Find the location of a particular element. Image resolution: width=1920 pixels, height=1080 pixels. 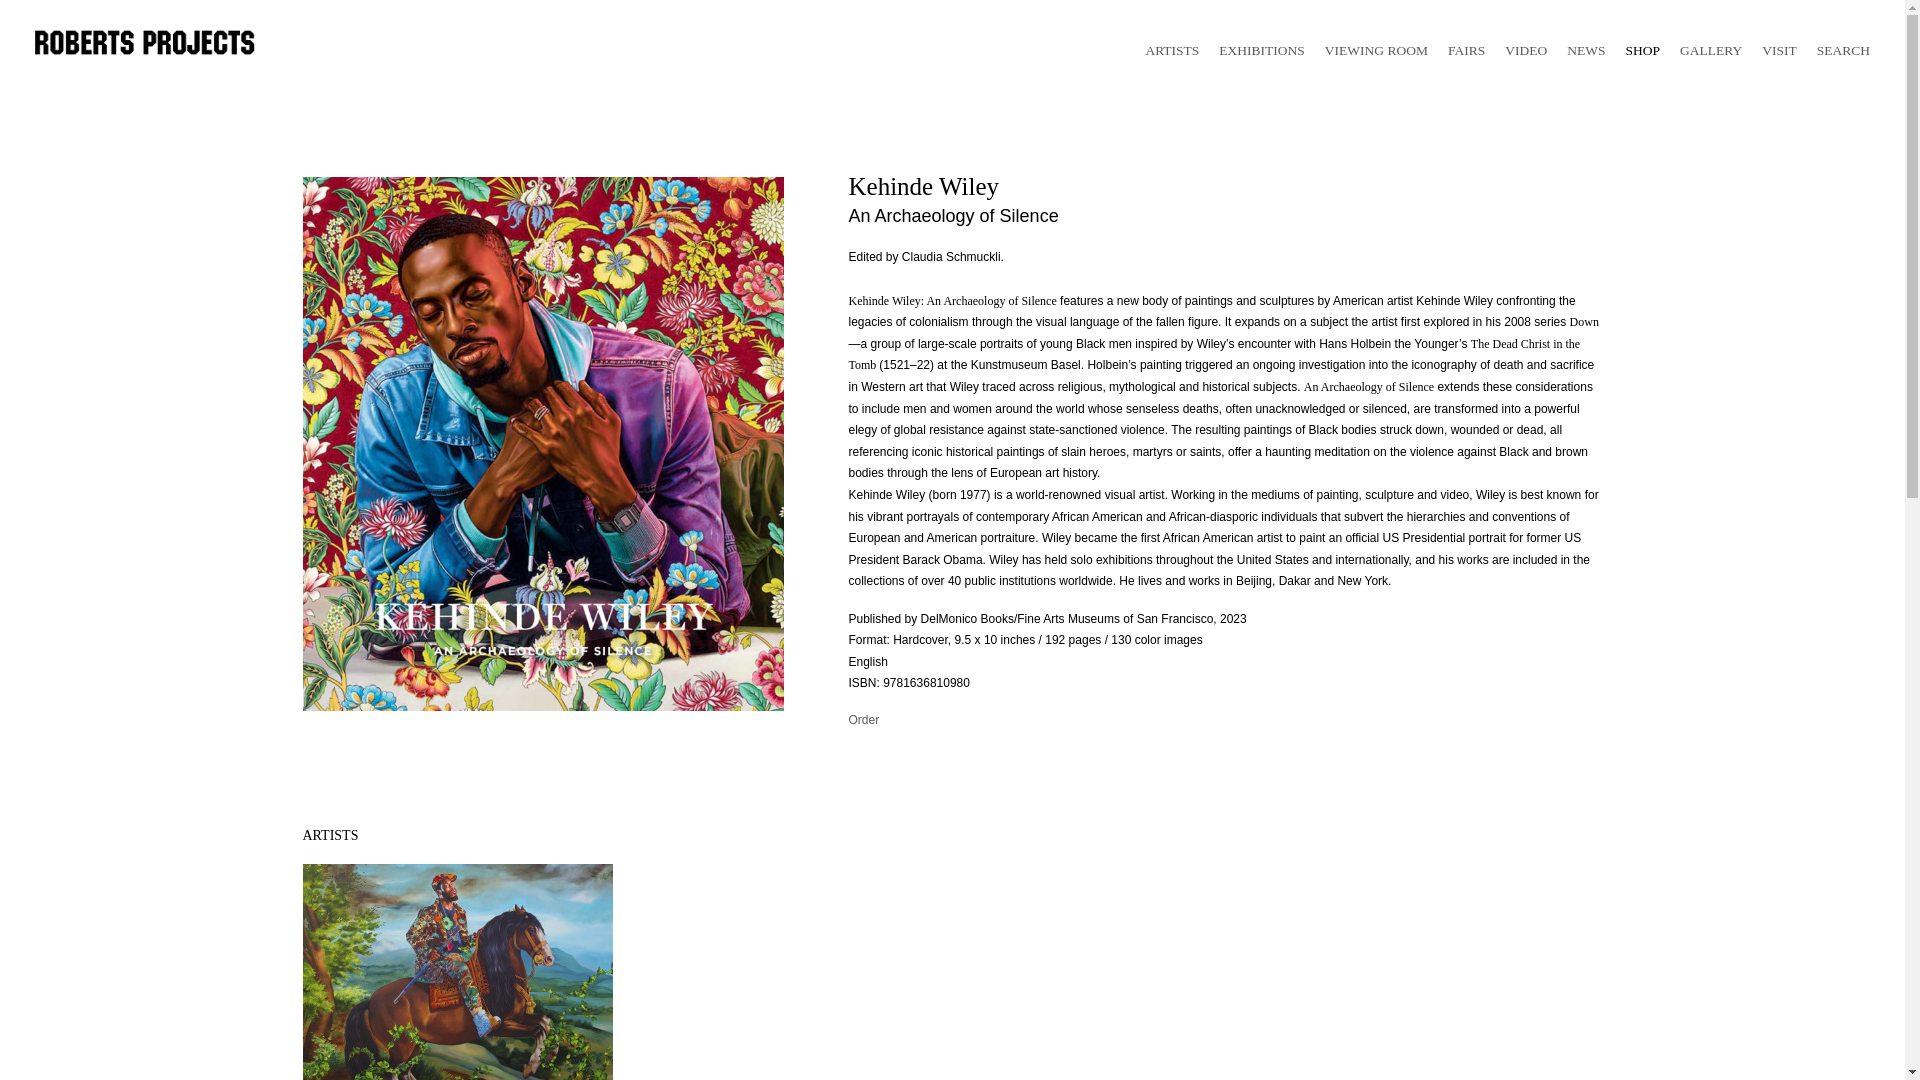

EXHIBITIONS is located at coordinates (1262, 50).